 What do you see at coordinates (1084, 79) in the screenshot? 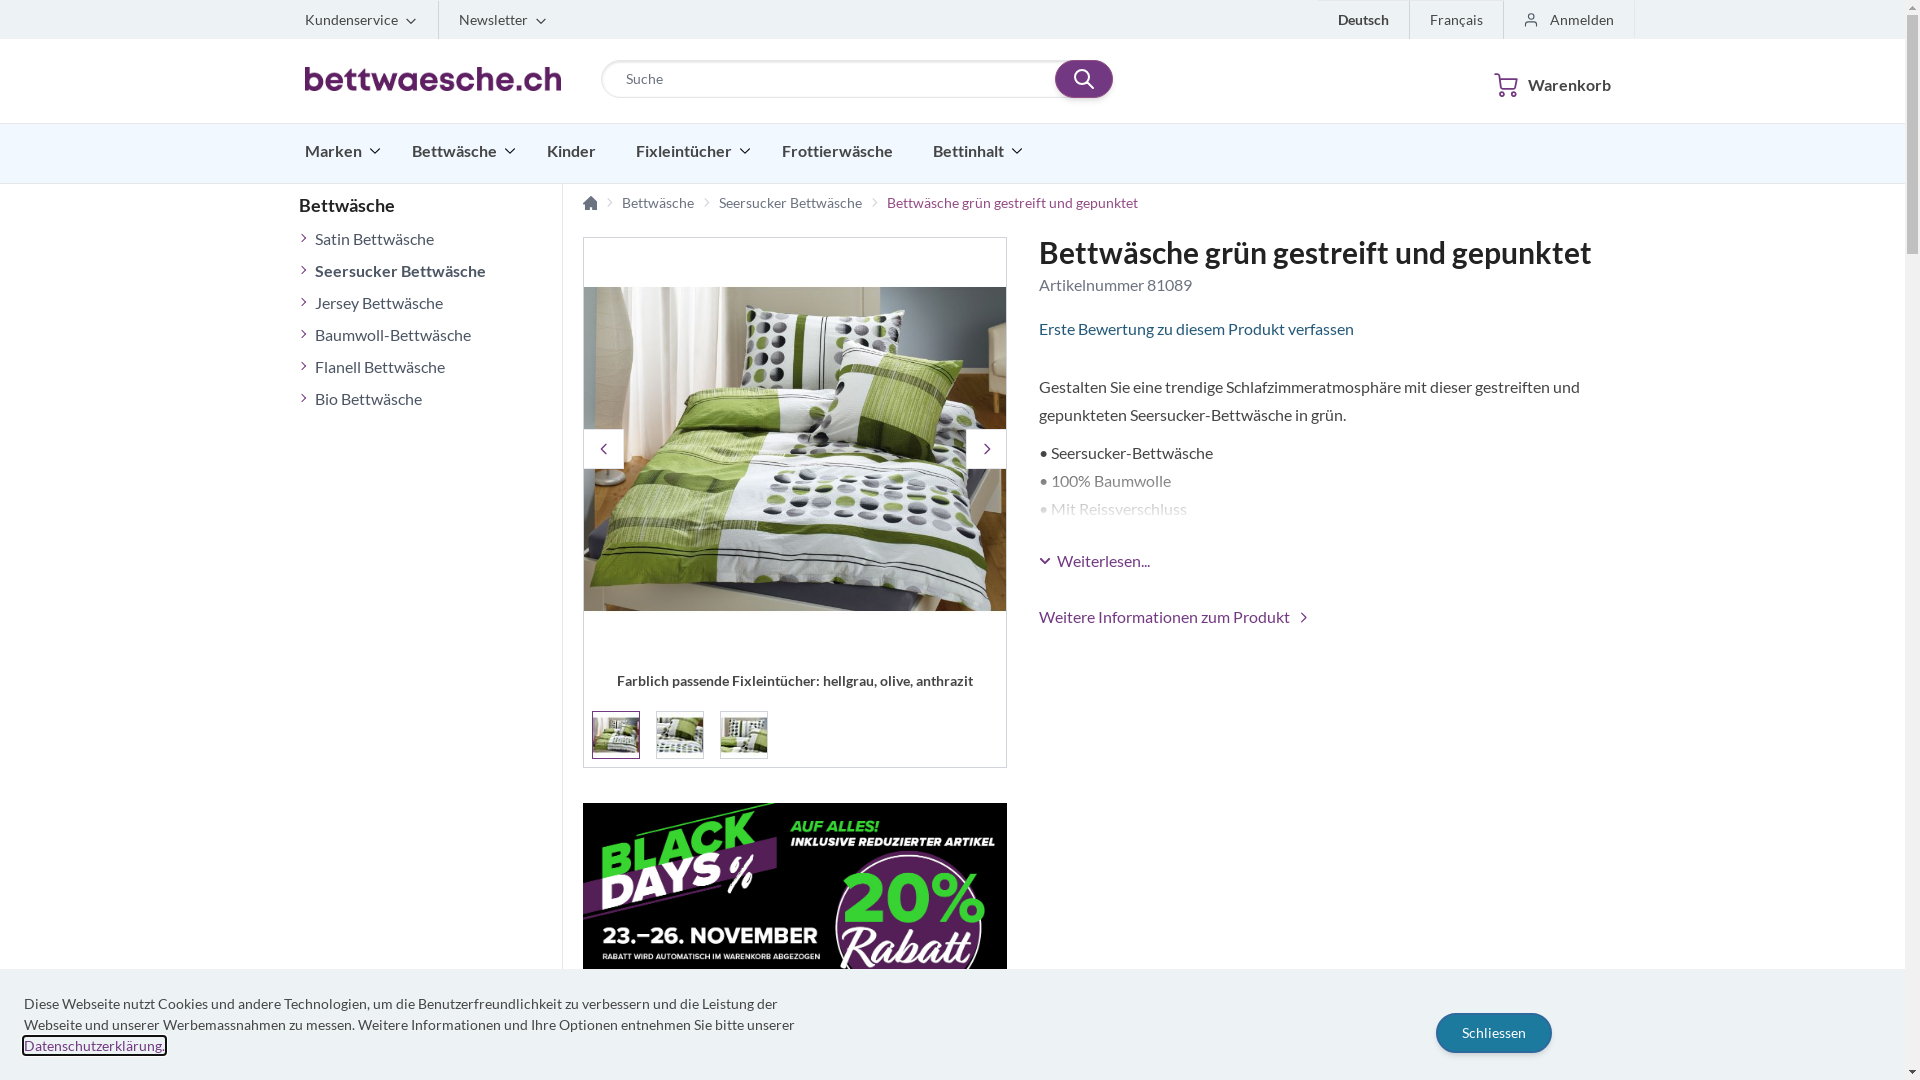
I see `Suchen` at bounding box center [1084, 79].